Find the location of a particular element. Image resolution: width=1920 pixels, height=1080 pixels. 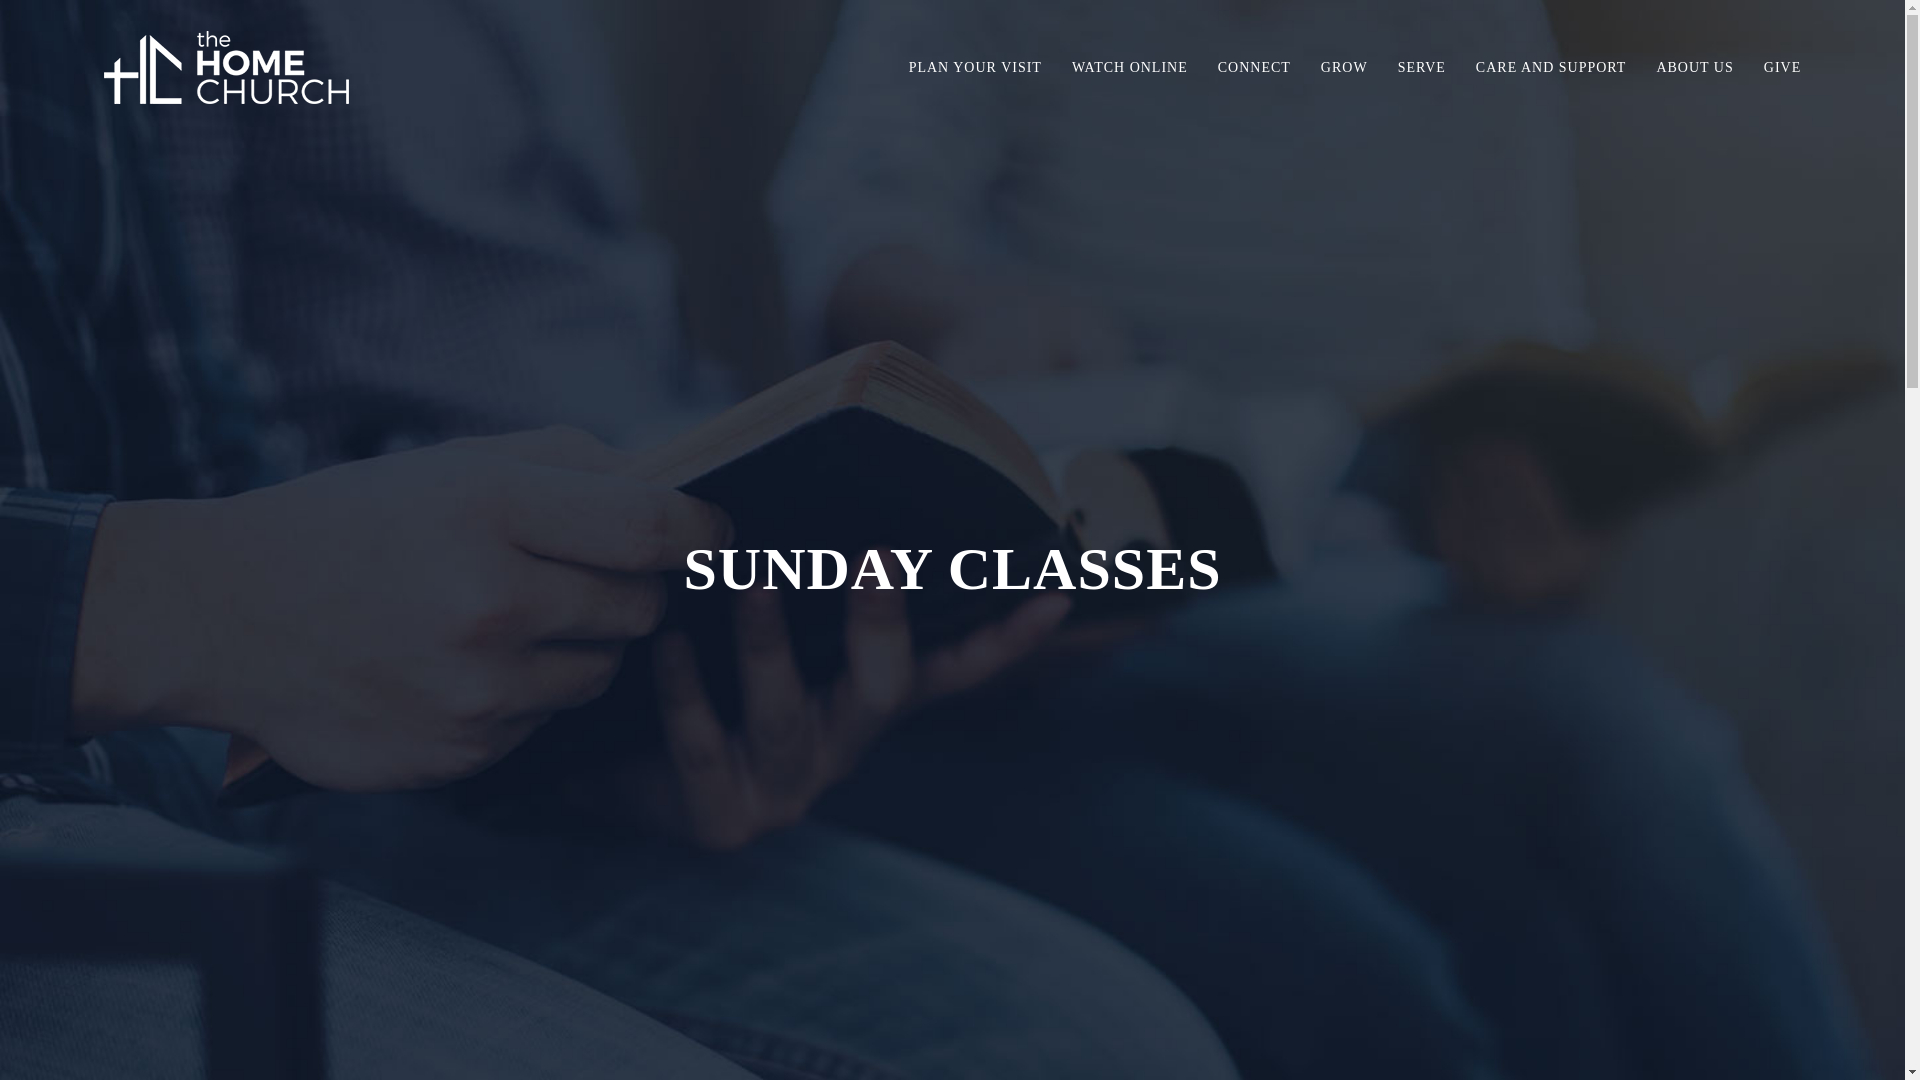

SERVE is located at coordinates (1421, 68).